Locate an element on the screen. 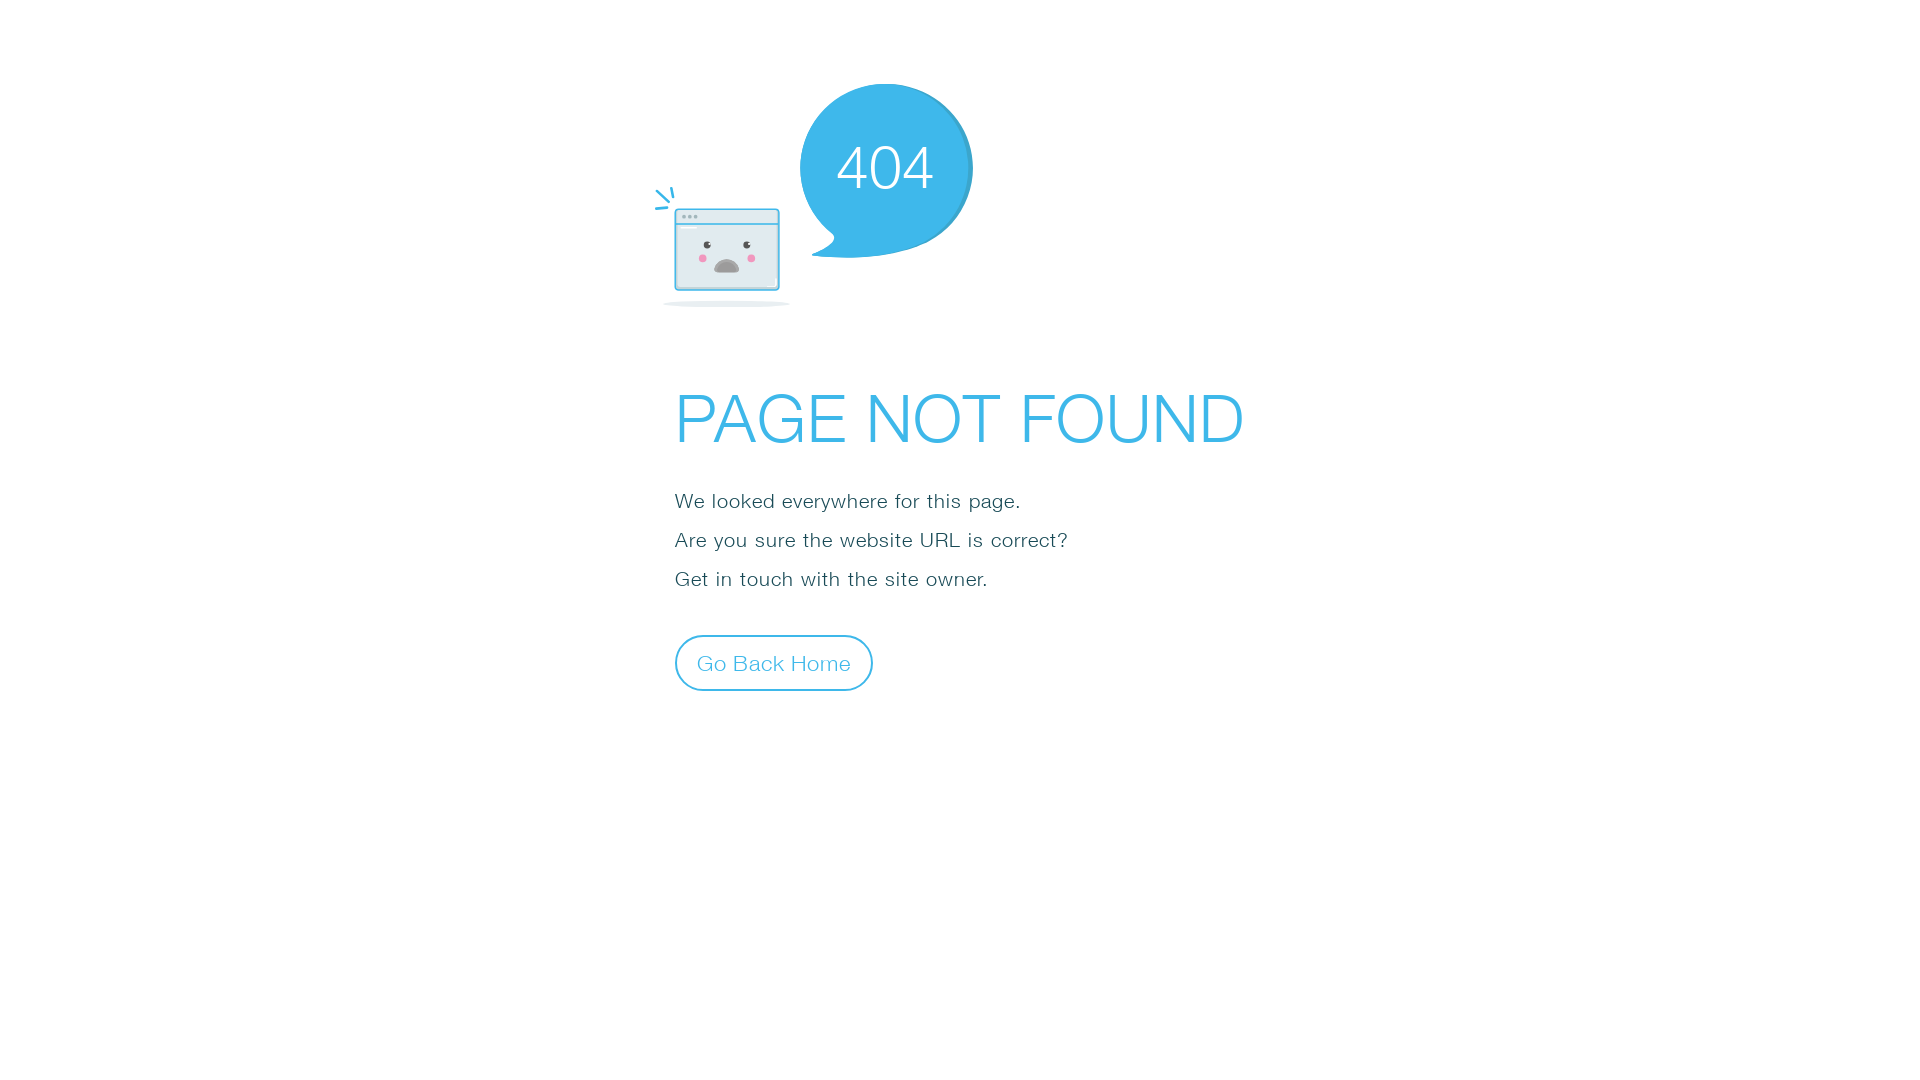  Go Back Home is located at coordinates (774, 662).